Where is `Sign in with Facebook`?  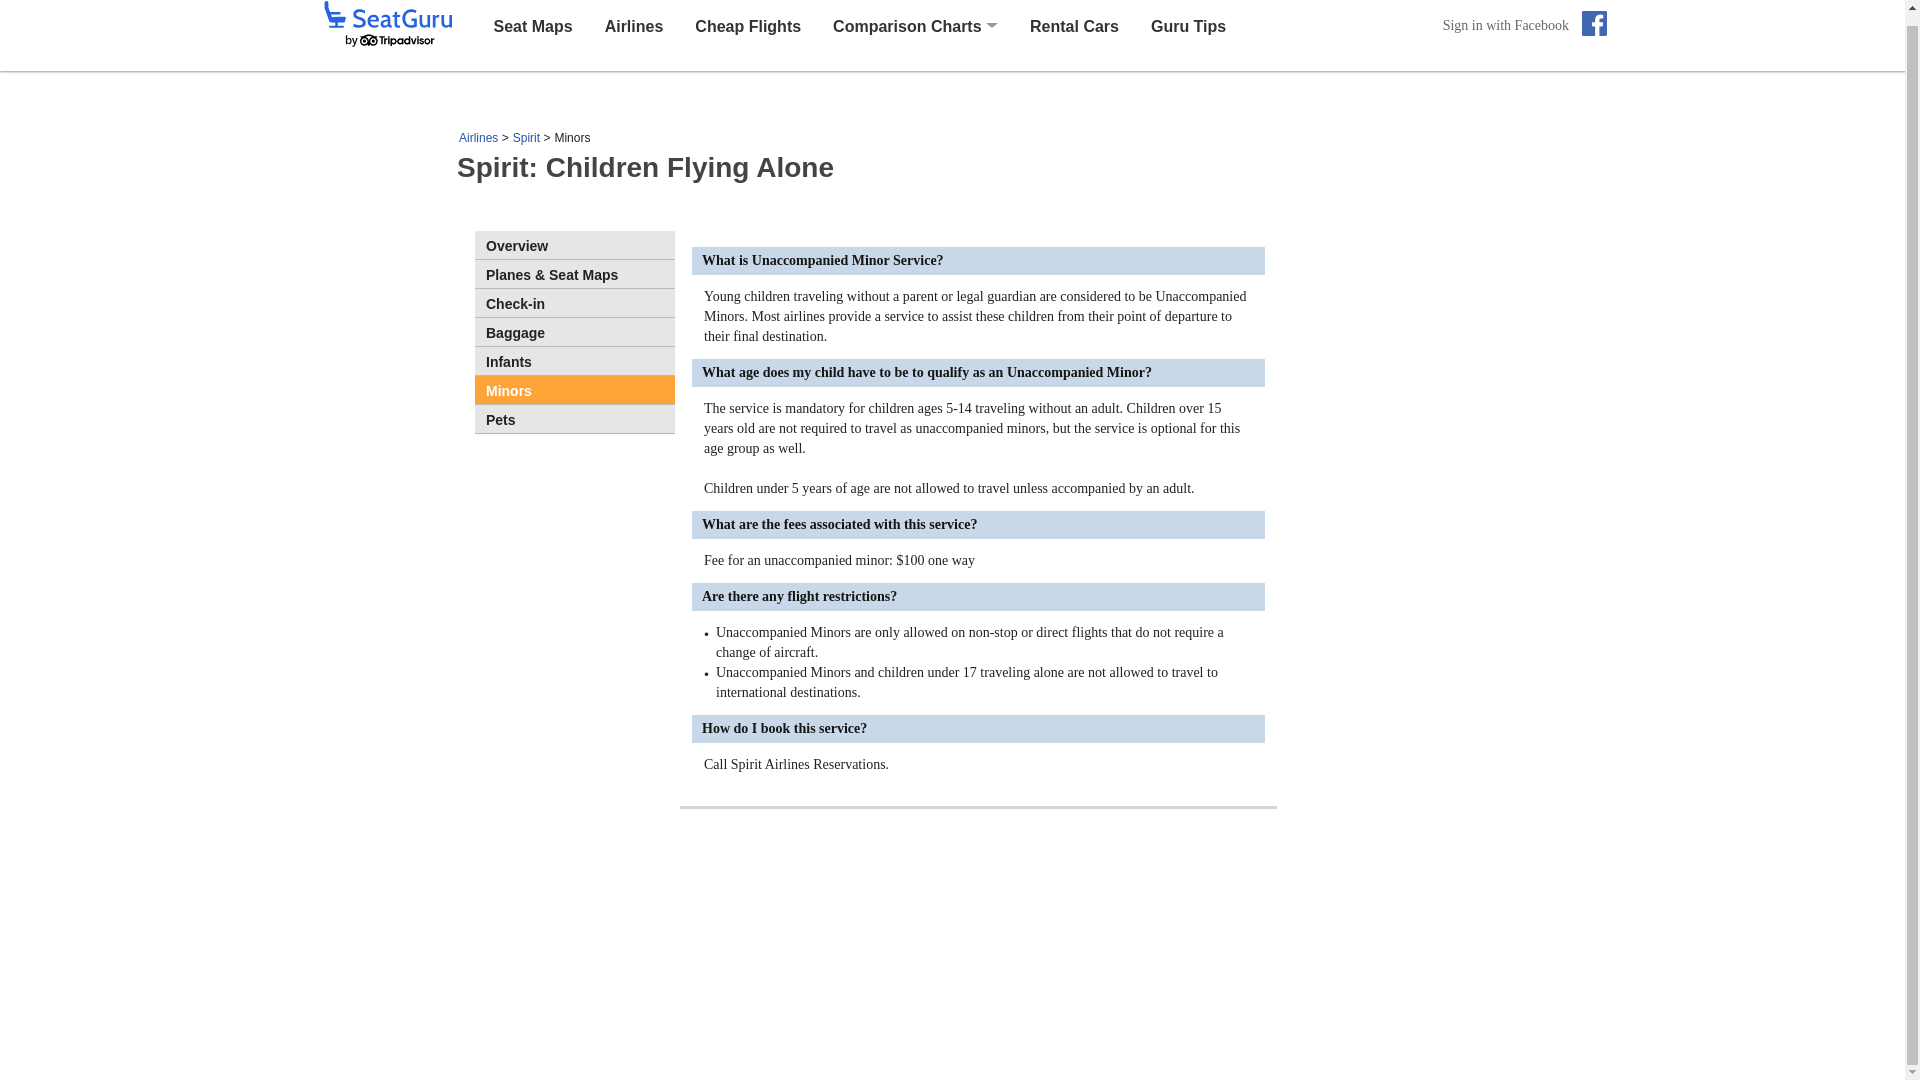 Sign in with Facebook is located at coordinates (1525, 24).